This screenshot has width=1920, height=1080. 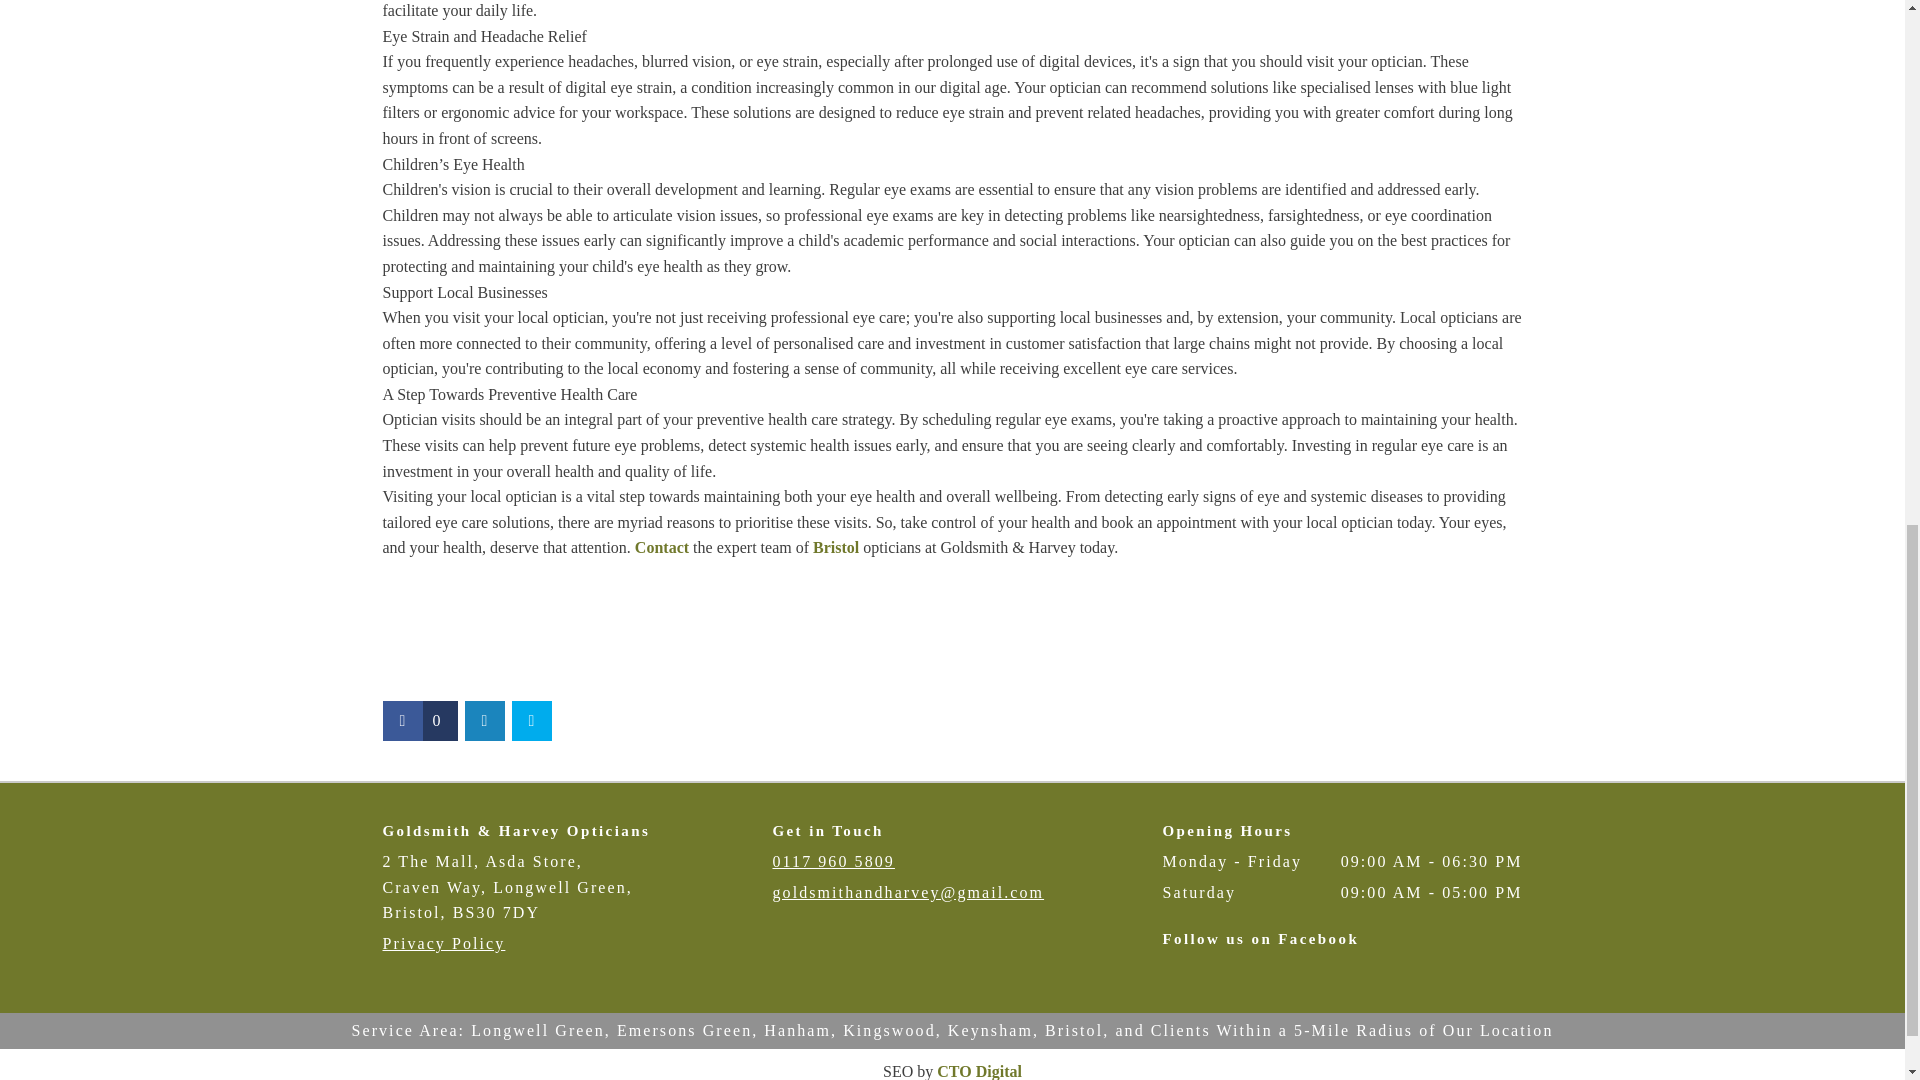 I want to click on 0, so click(x=419, y=720).